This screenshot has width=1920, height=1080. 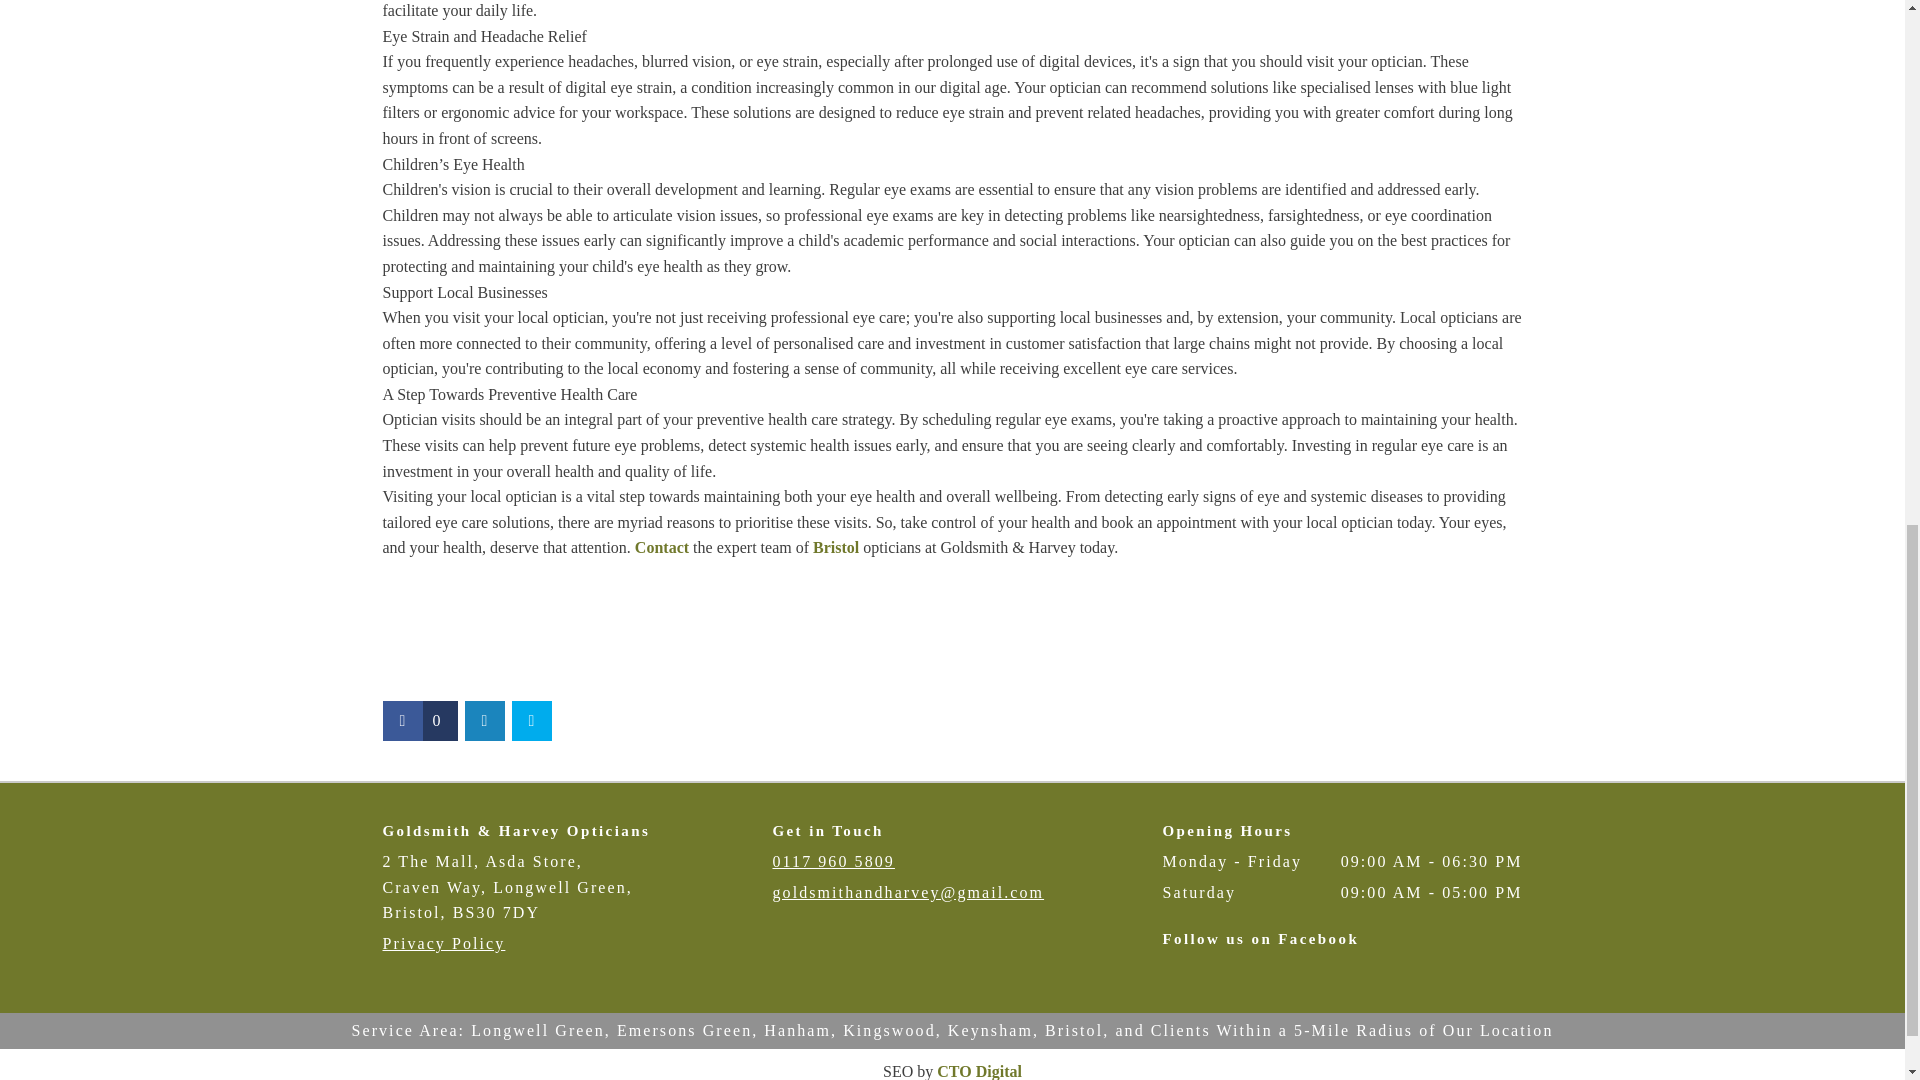 I want to click on 0, so click(x=419, y=720).